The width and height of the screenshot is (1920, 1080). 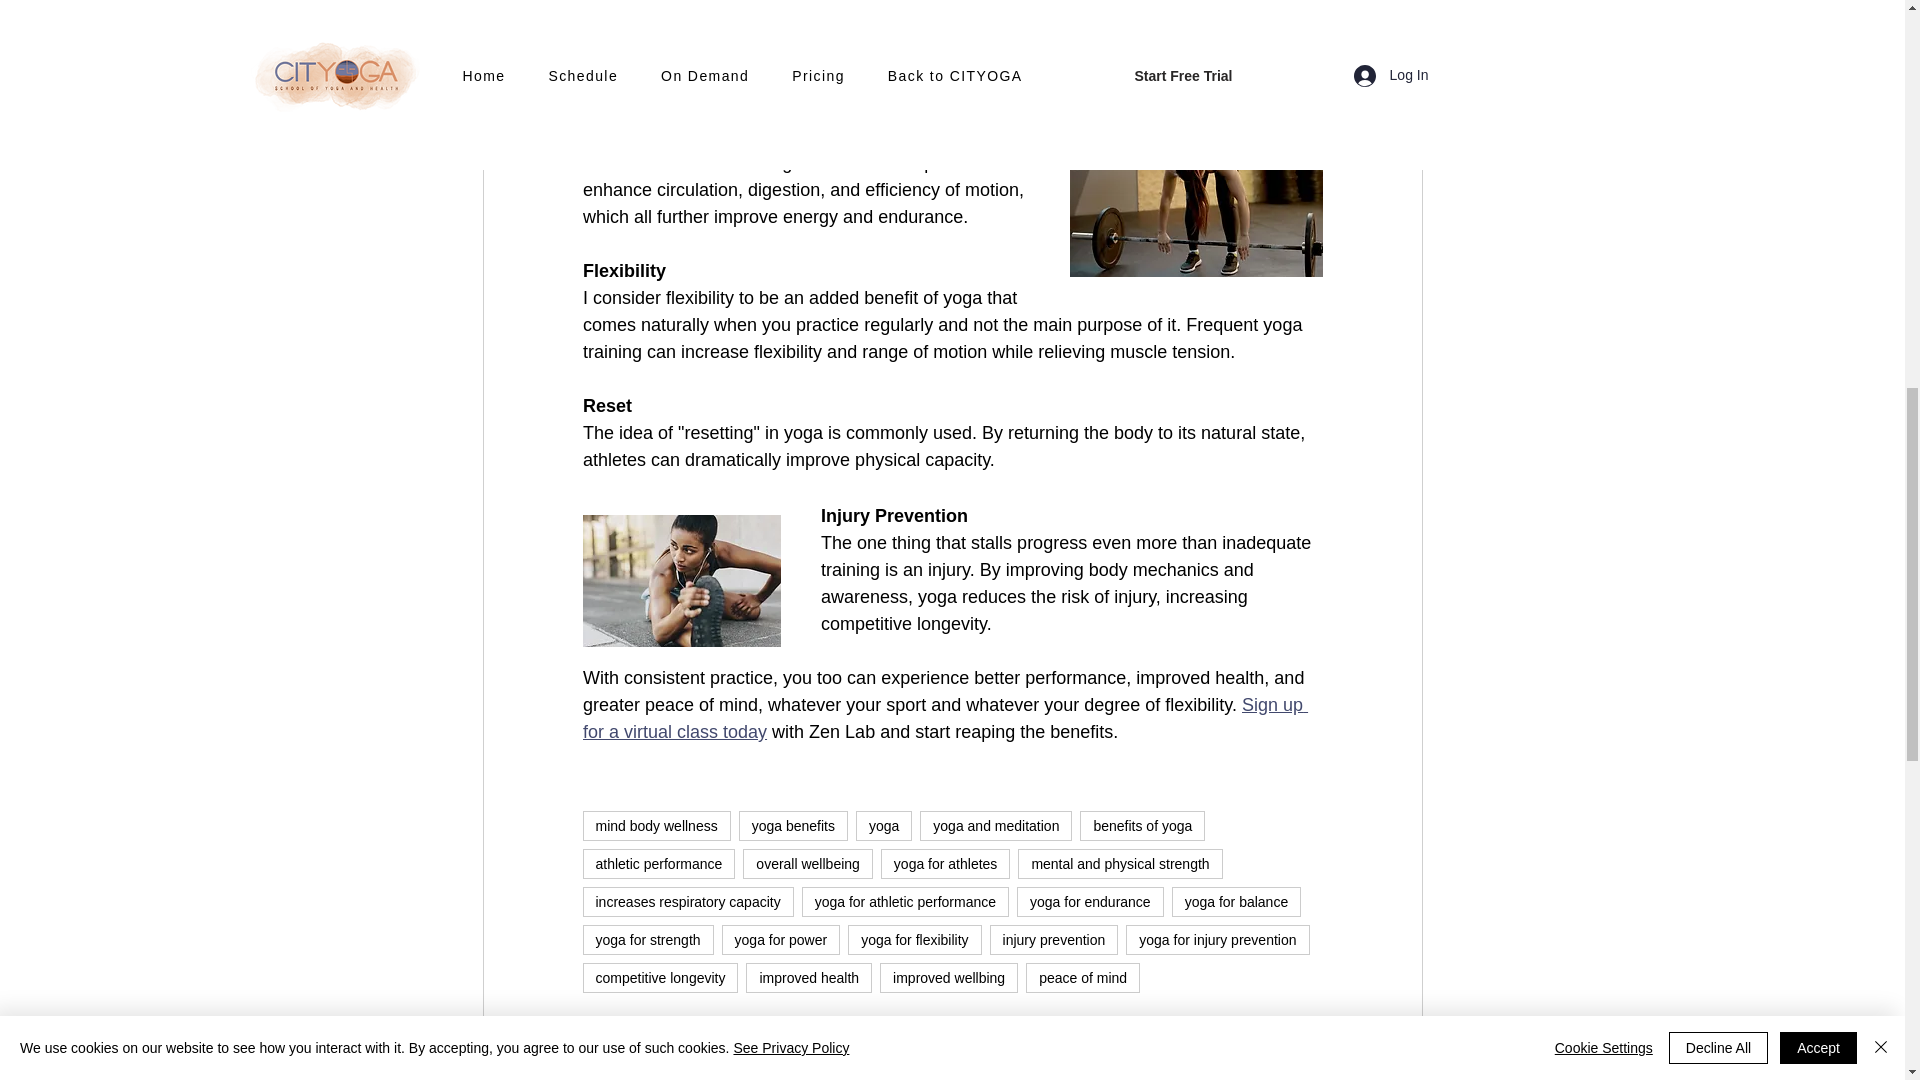 What do you see at coordinates (914, 939) in the screenshot?
I see `yoga for flexibility` at bounding box center [914, 939].